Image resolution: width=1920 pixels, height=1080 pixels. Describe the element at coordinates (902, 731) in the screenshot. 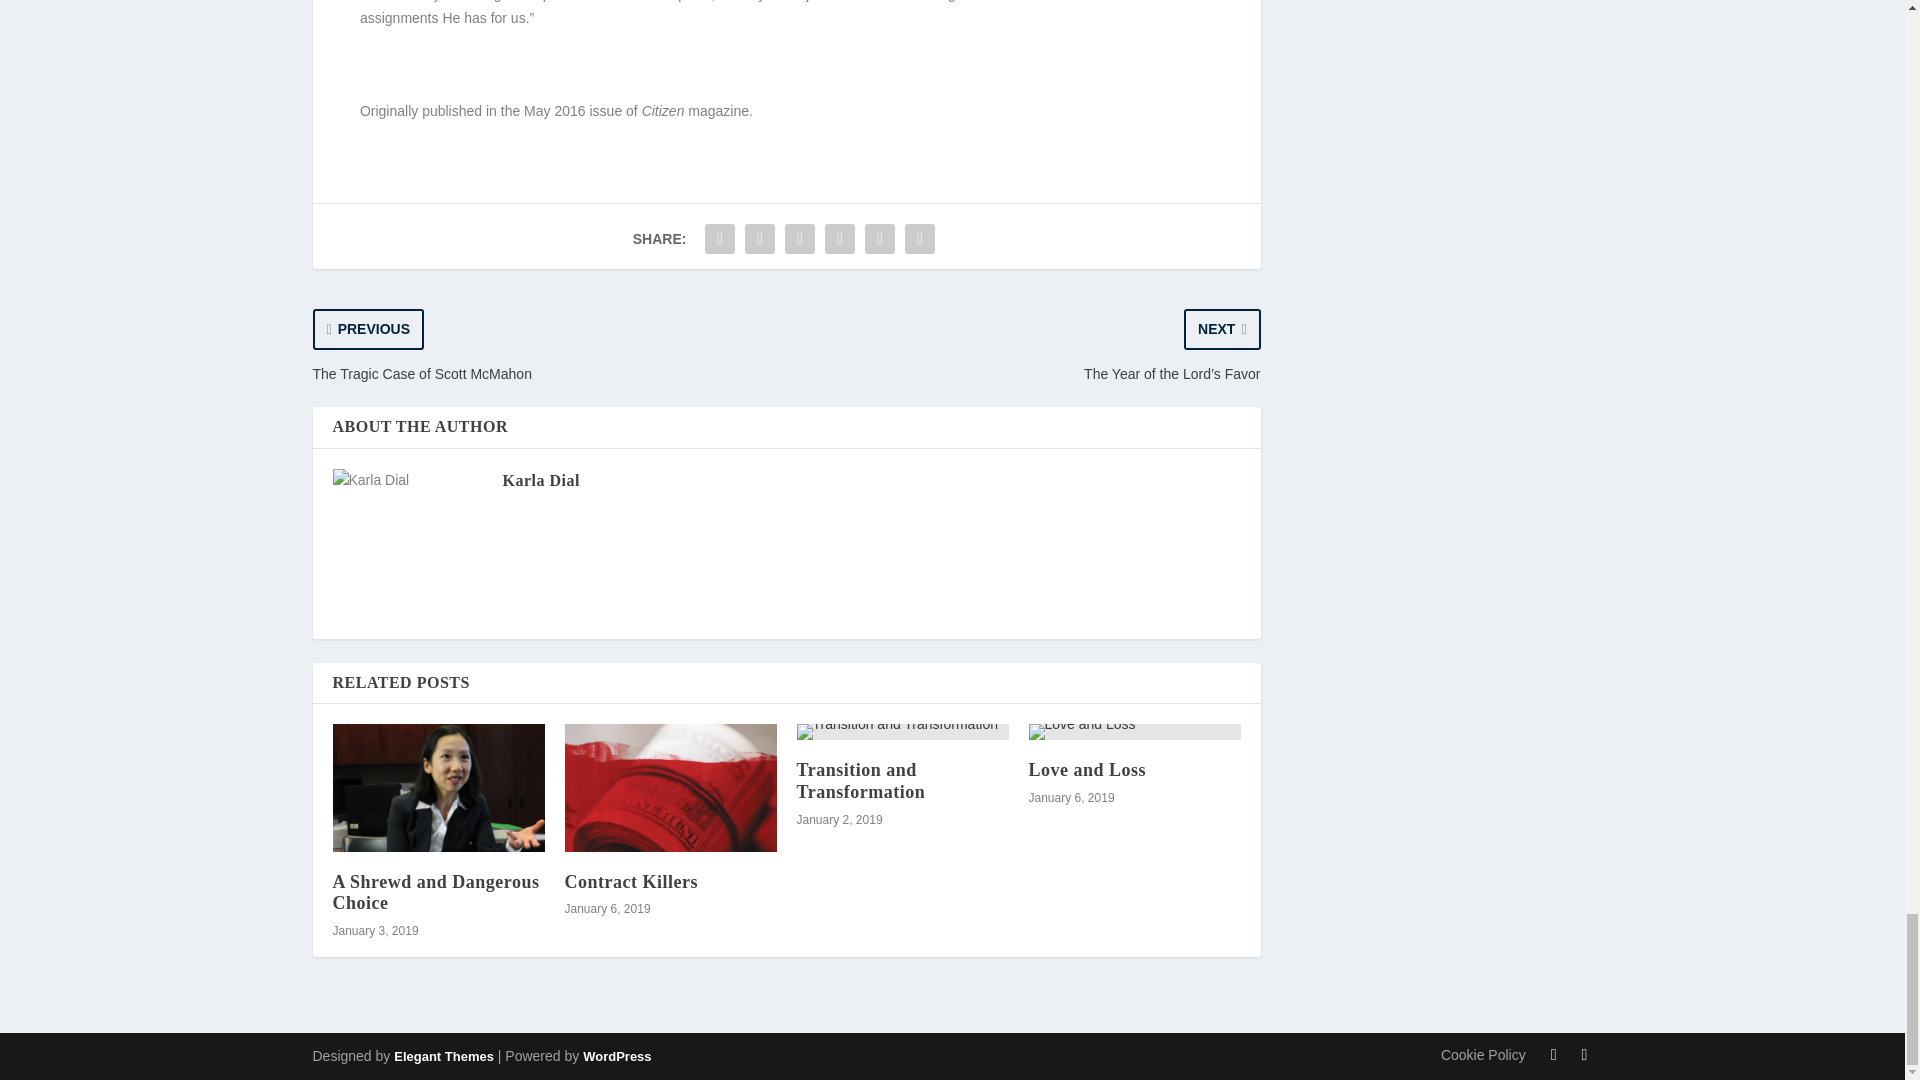

I see `Transition and Transformation` at that location.